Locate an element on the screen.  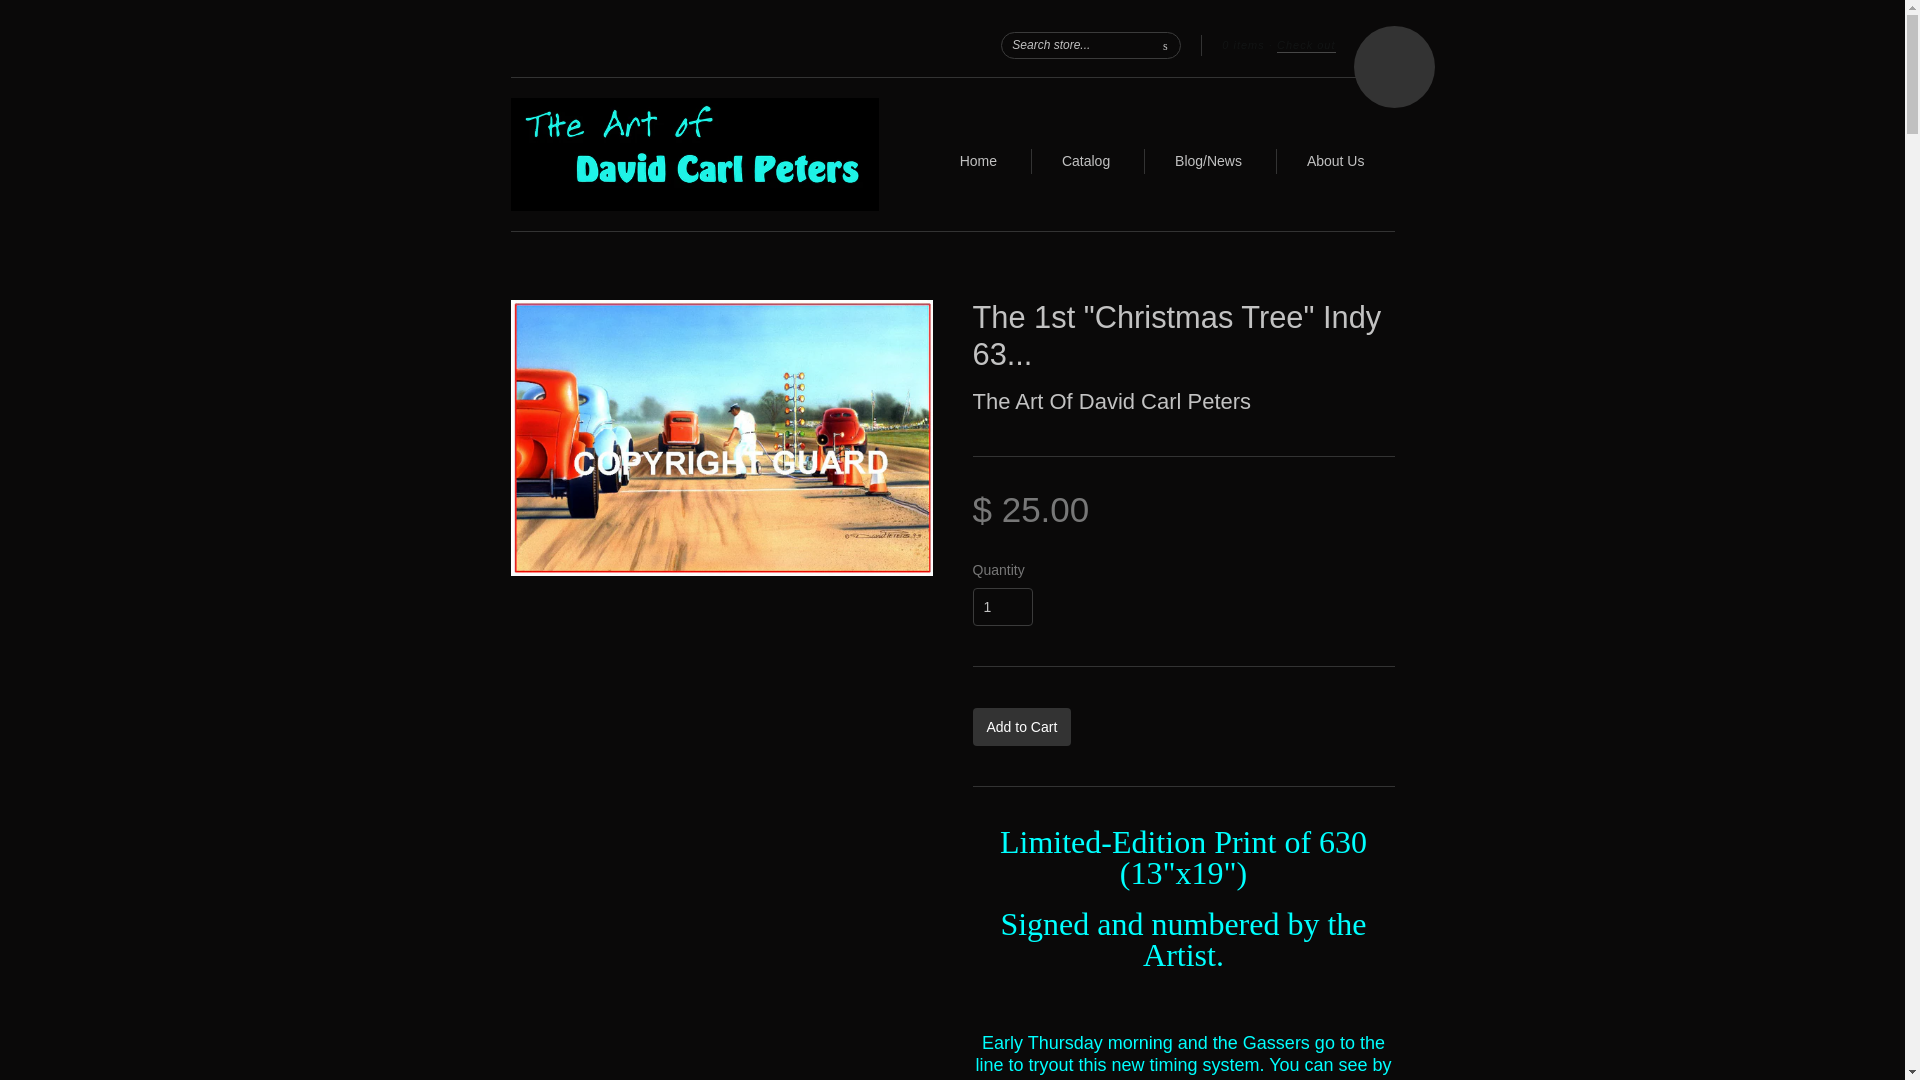
Search is located at coordinates (1165, 44).